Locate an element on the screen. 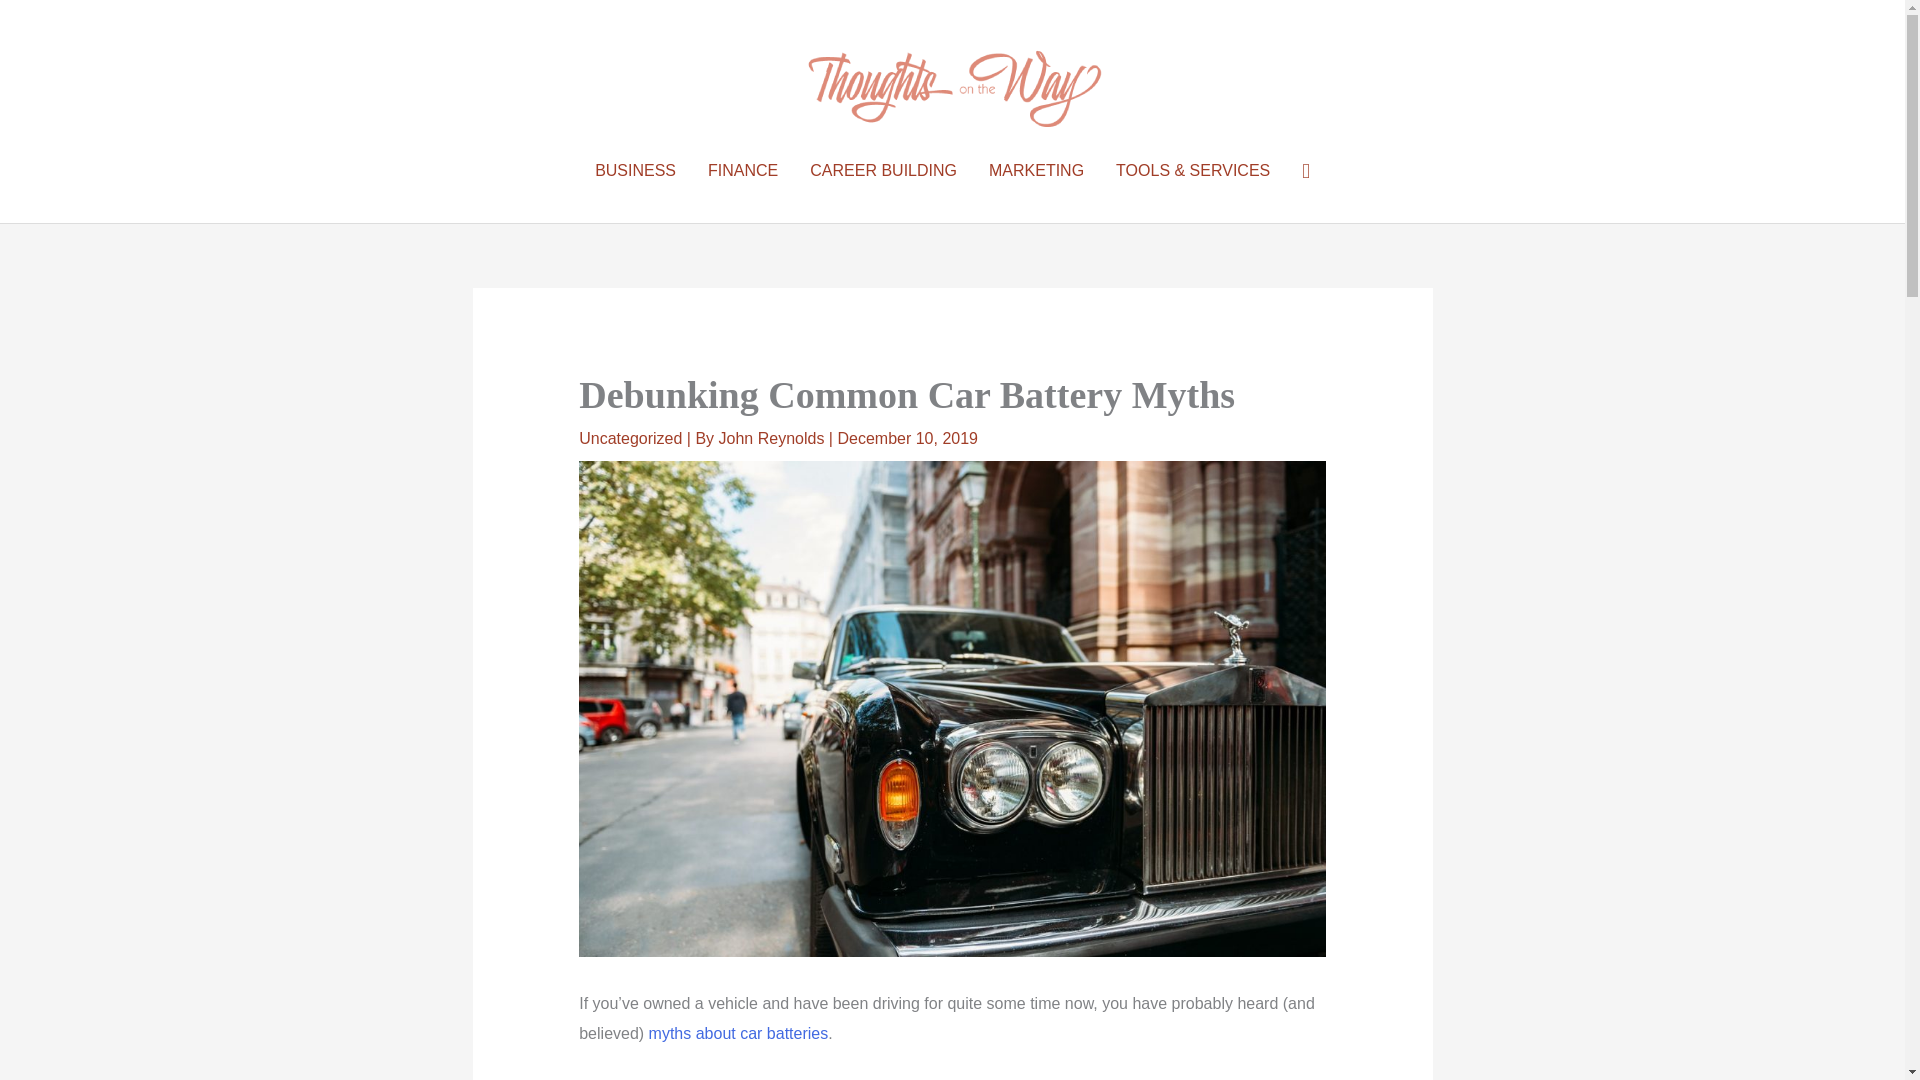 The image size is (1920, 1080). Popular Mechanics is located at coordinates (738, 1033).